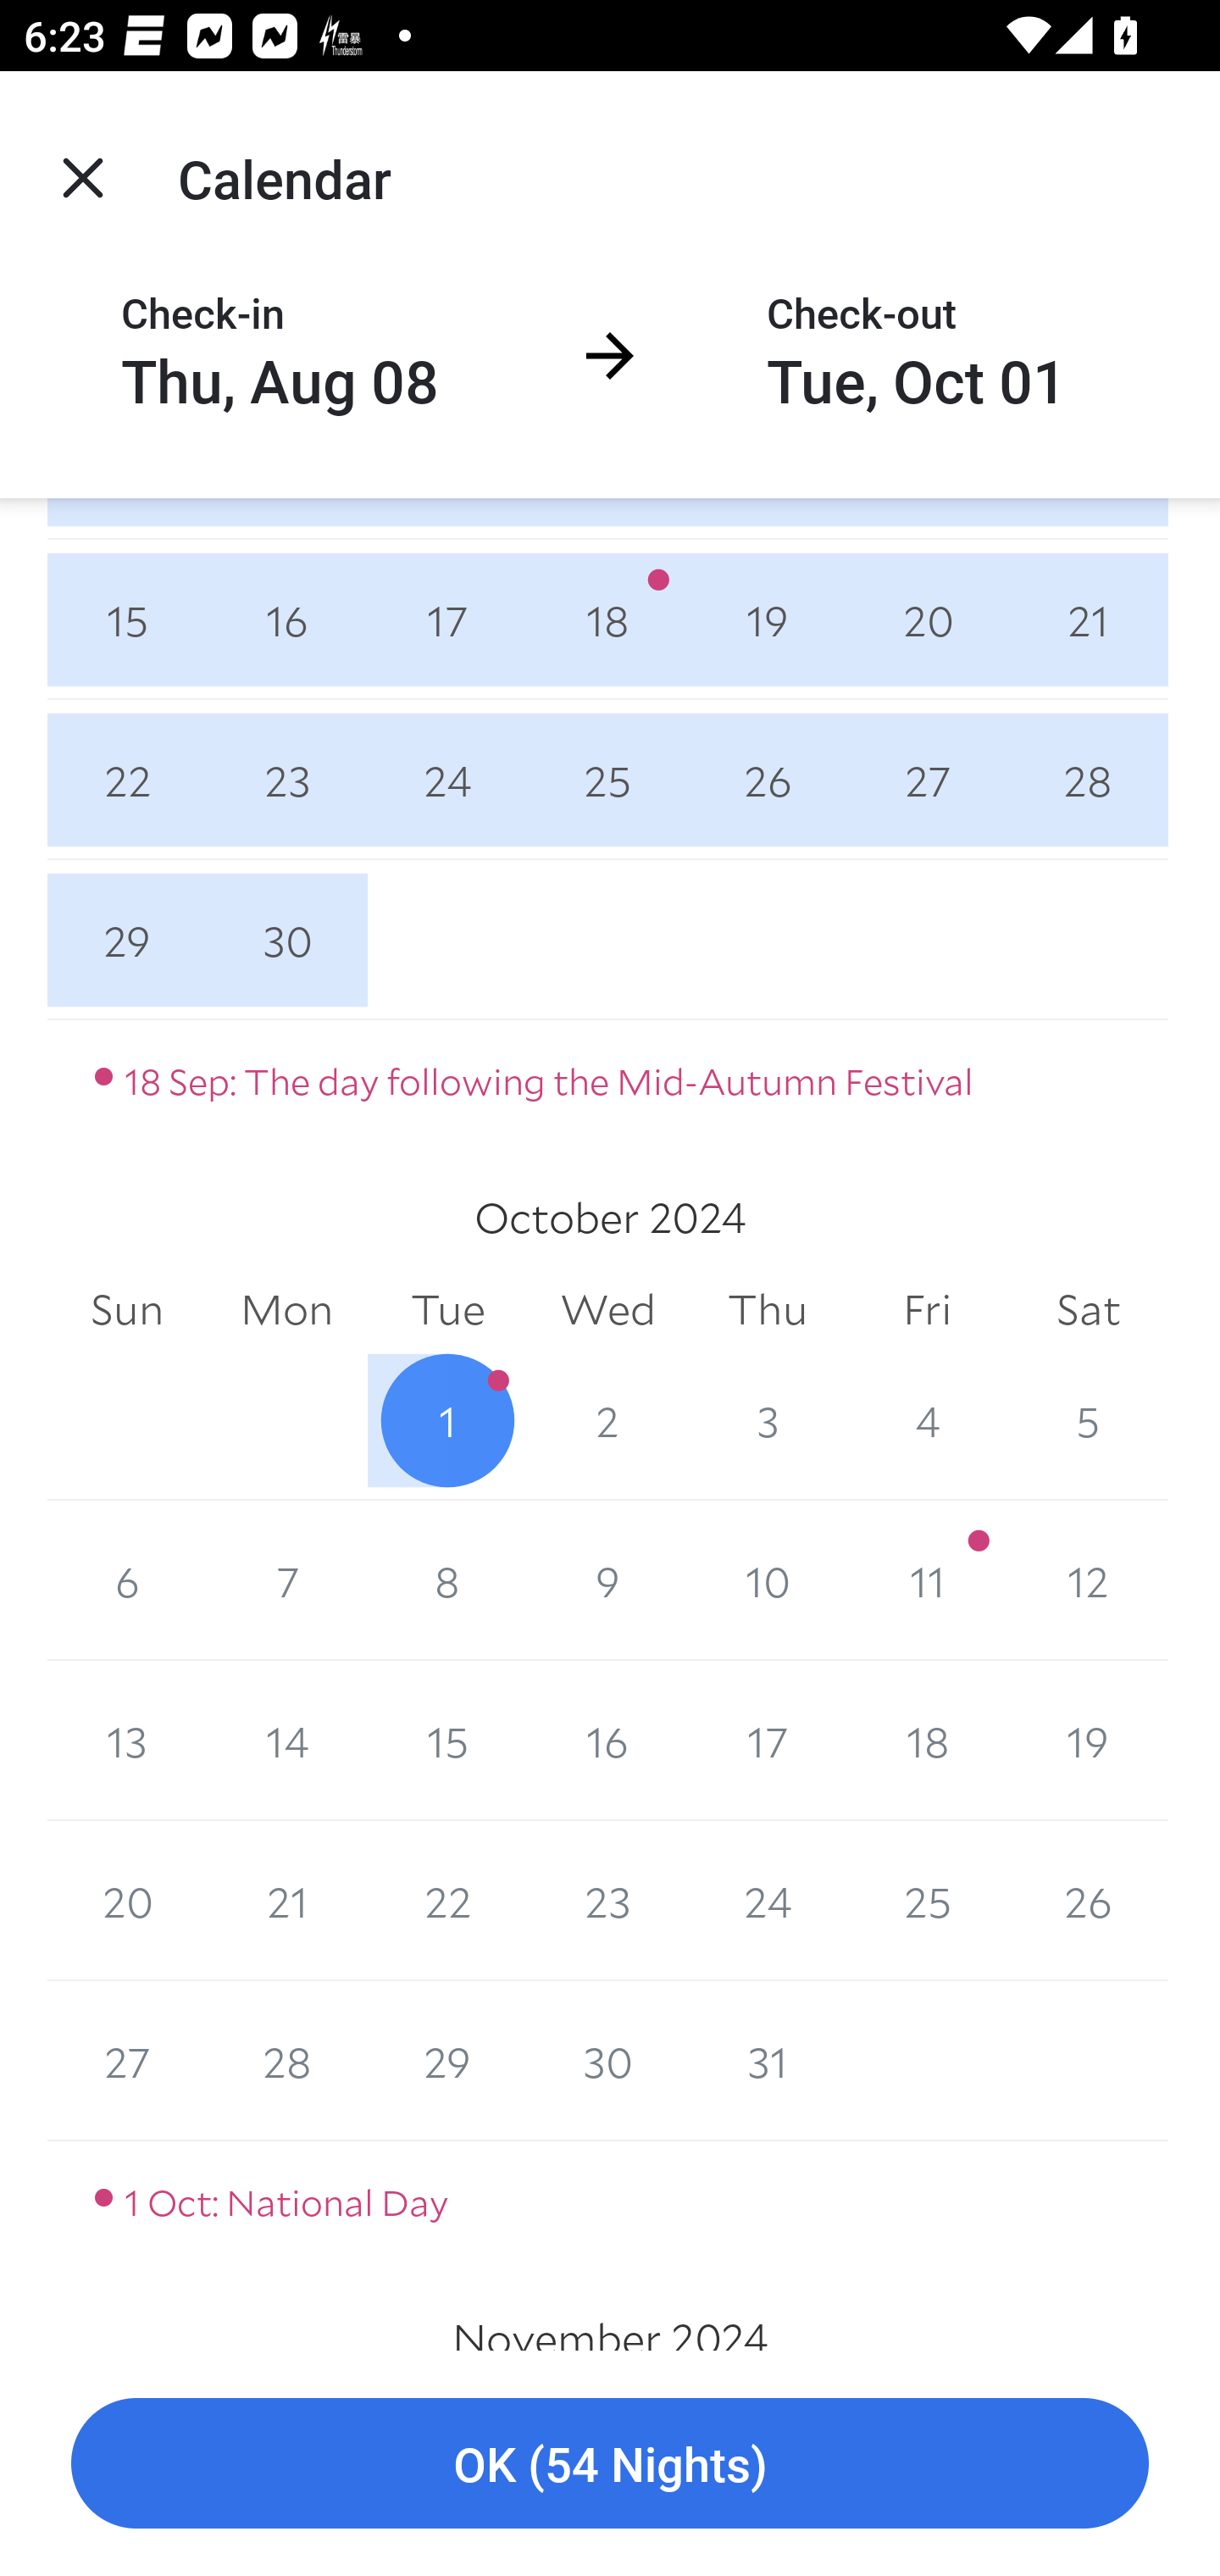  Describe the element at coordinates (768, 2061) in the screenshot. I see `31 31 October 2024` at that location.